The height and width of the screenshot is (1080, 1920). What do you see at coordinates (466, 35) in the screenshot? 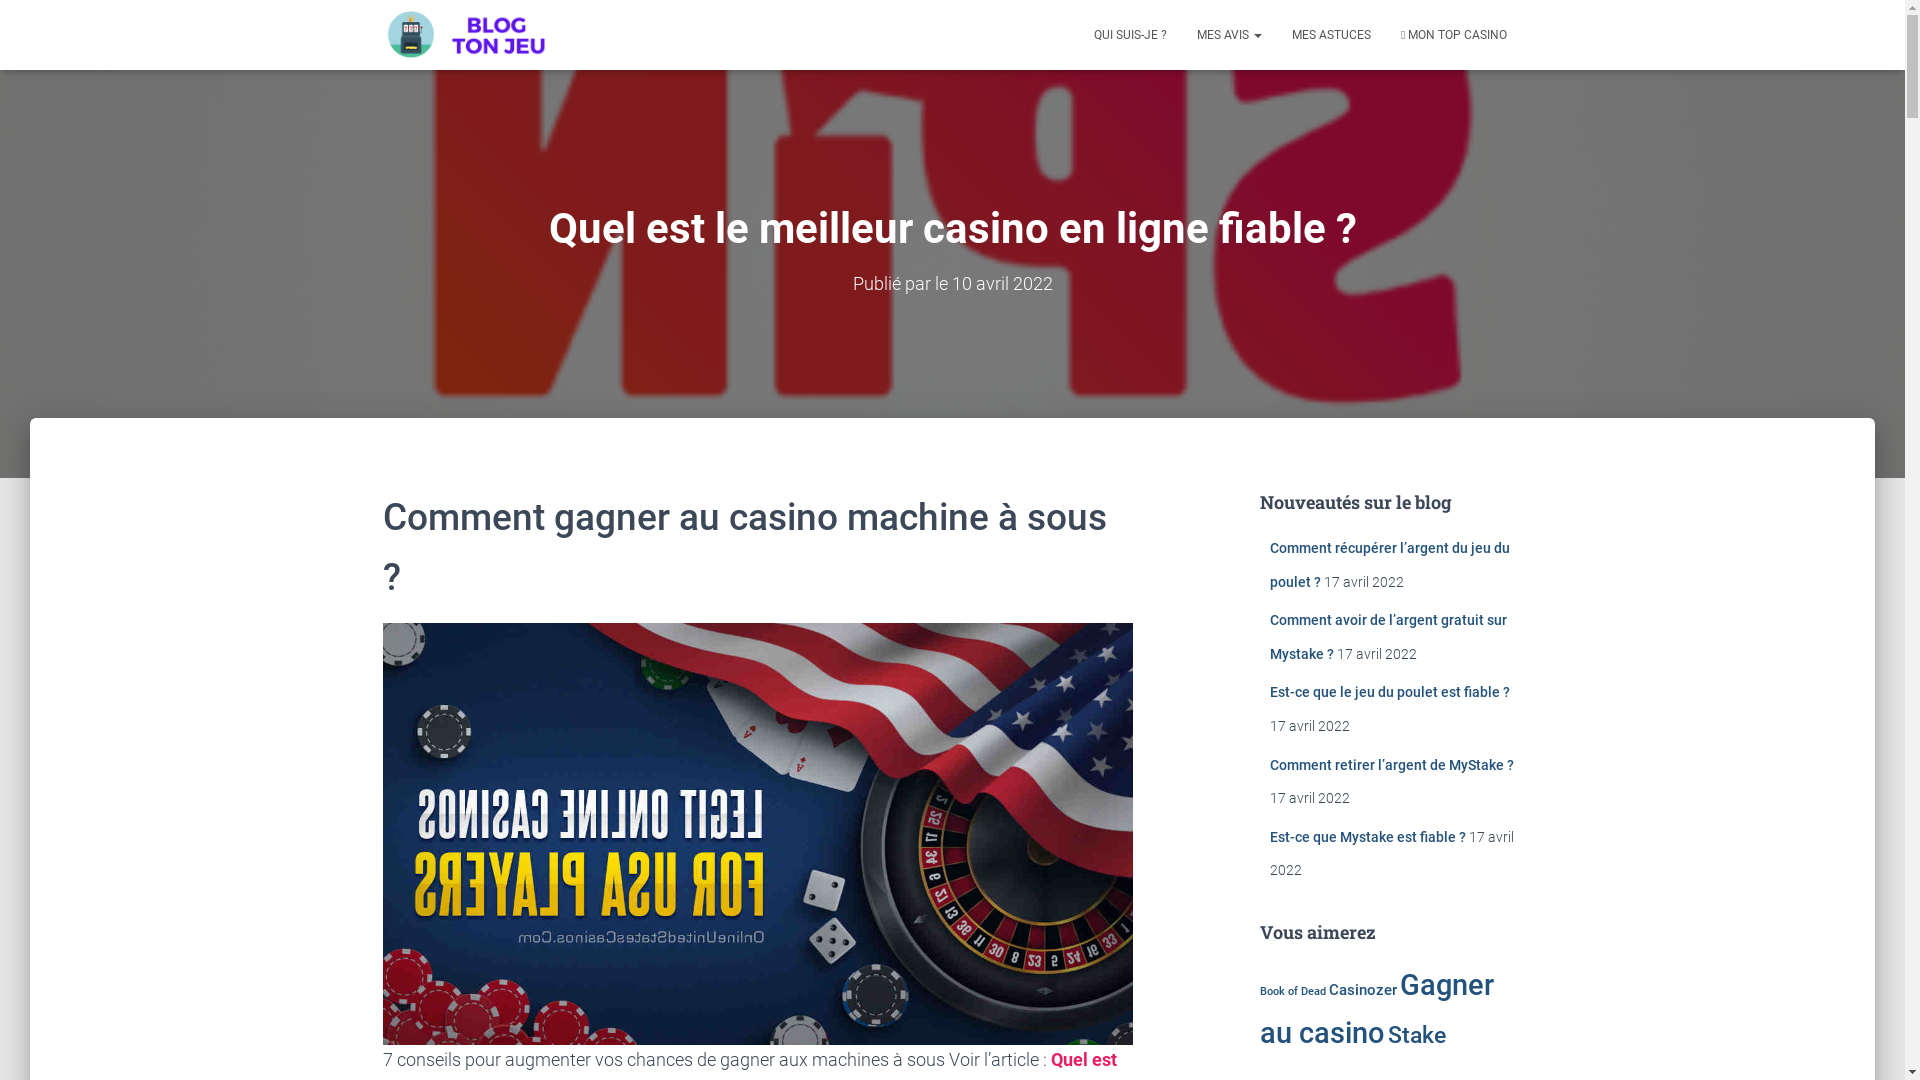
I see `Blog Ton Jeu` at bounding box center [466, 35].